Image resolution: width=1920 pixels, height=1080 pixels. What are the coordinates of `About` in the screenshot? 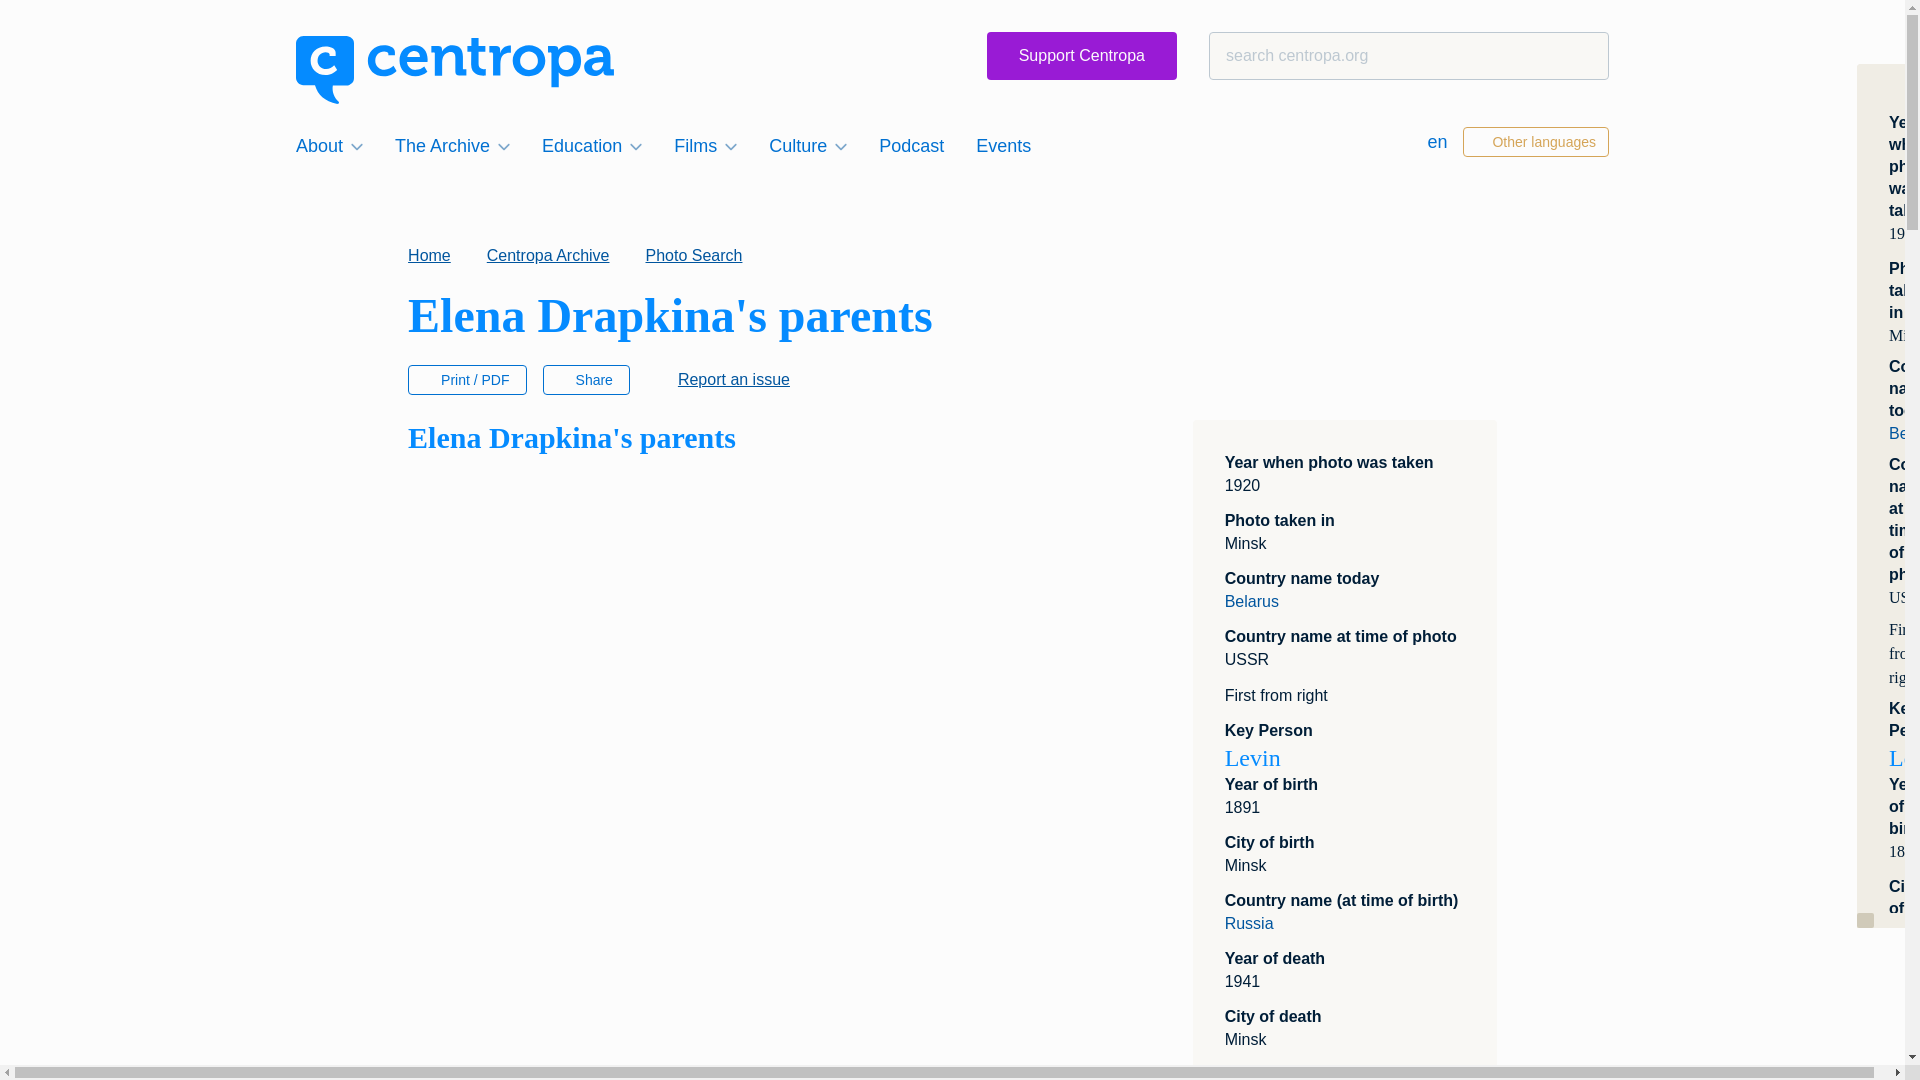 It's located at (329, 145).